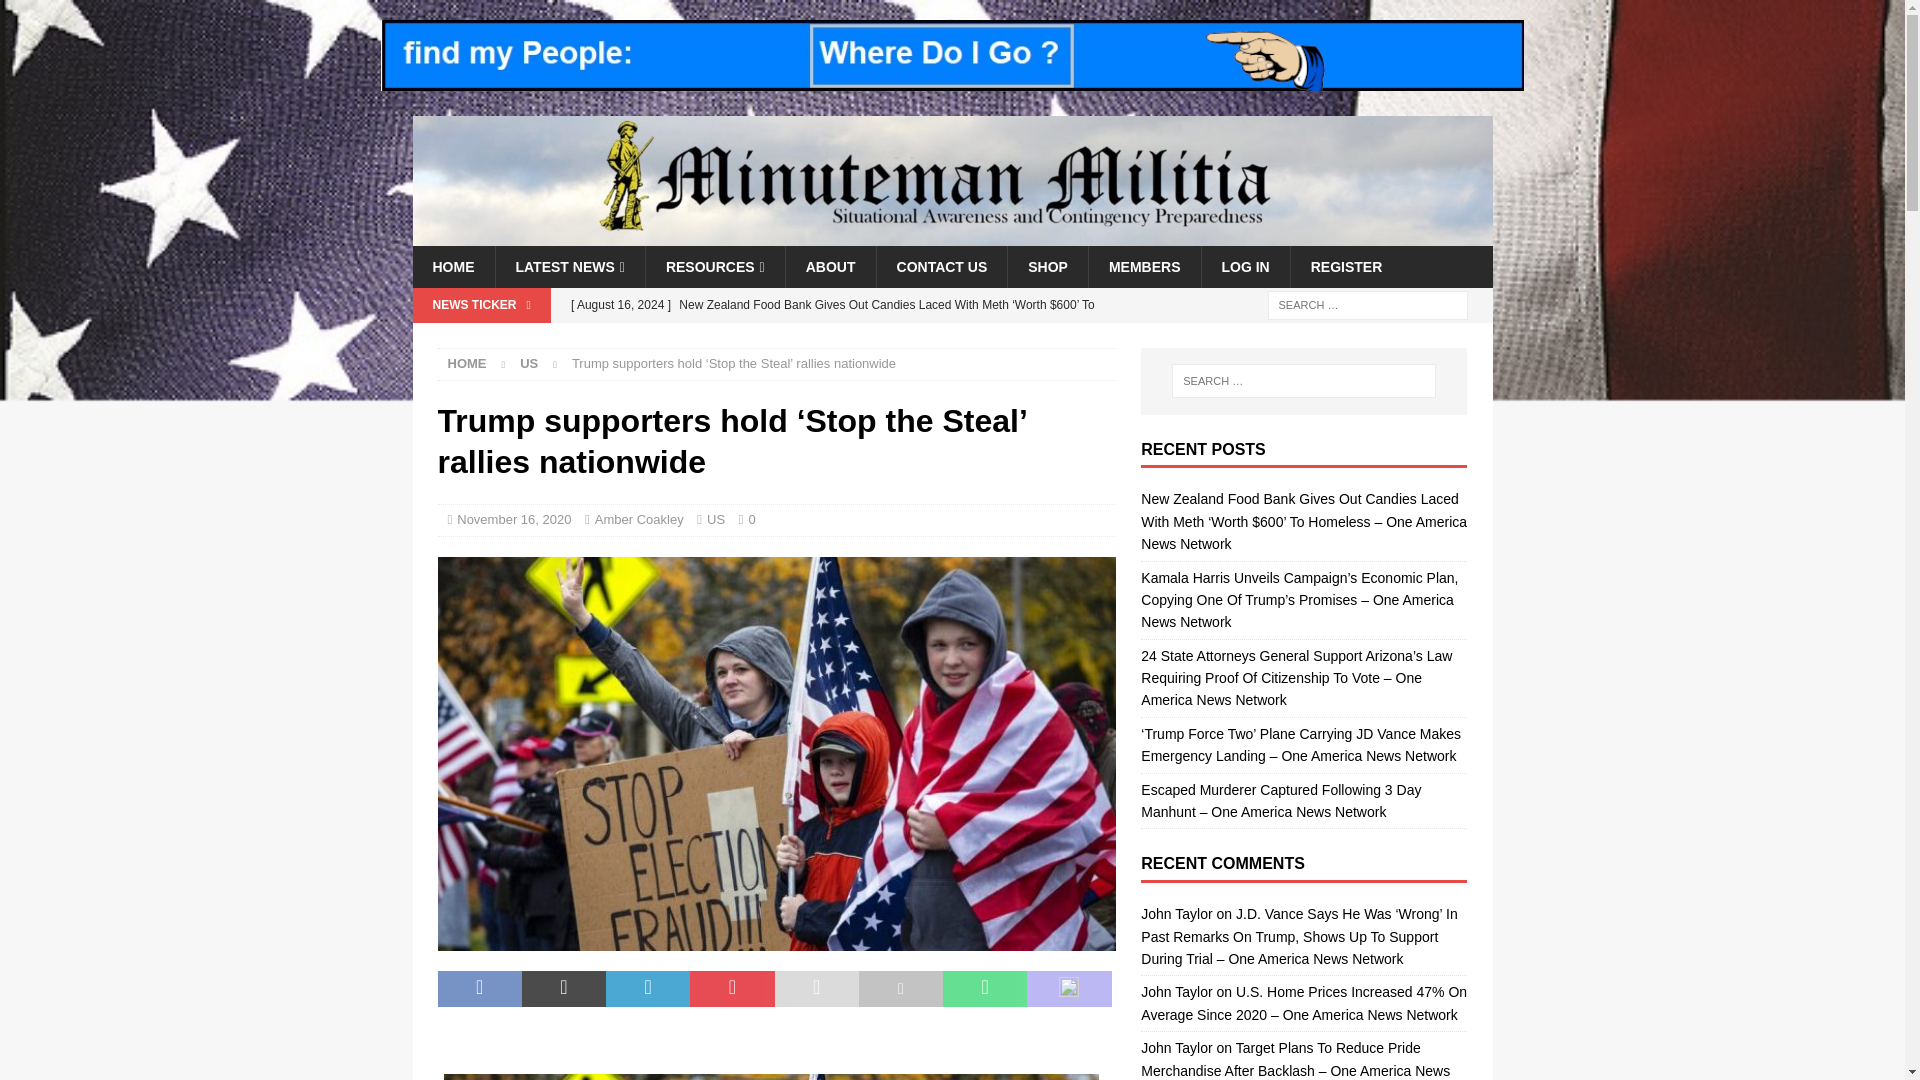 The height and width of the screenshot is (1080, 1920). Describe the element at coordinates (480, 988) in the screenshot. I see `Share on Facebook` at that location.